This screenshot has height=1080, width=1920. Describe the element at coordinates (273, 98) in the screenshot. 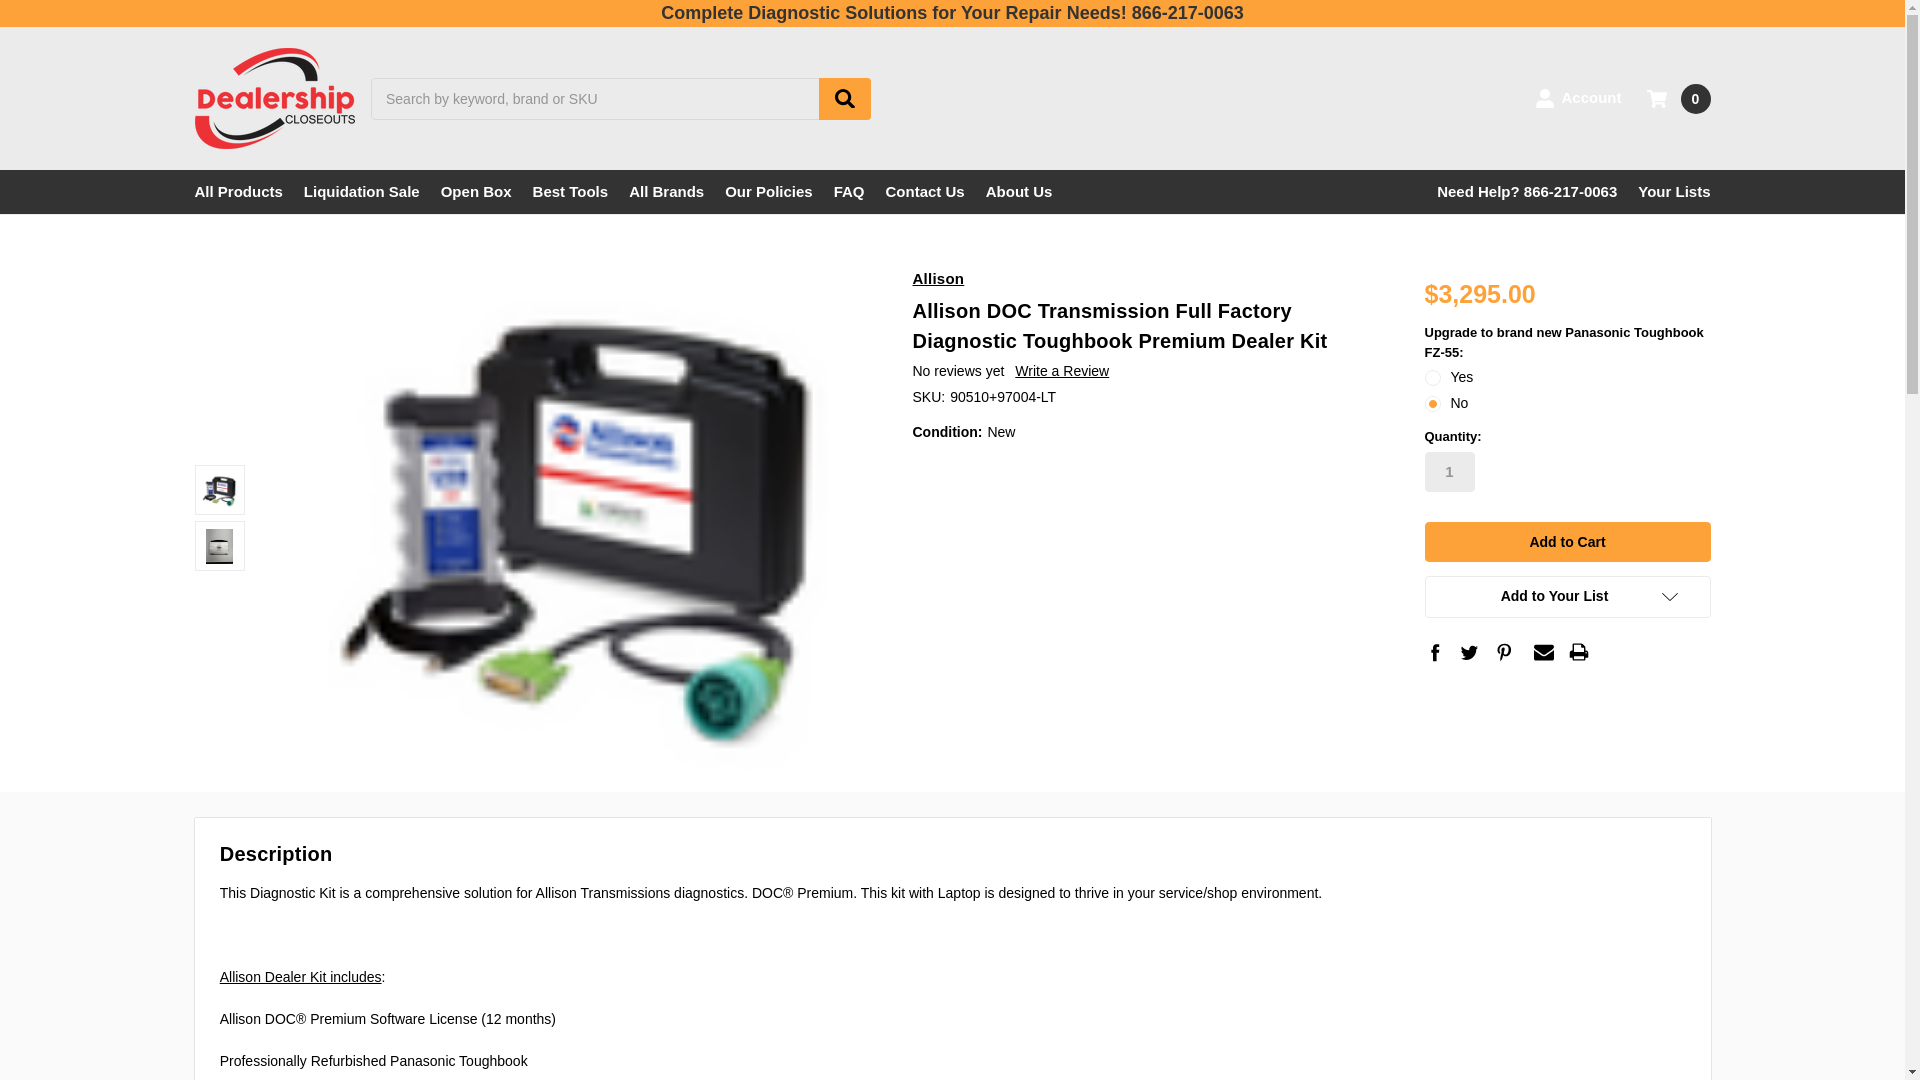

I see `Dealership Closeouts` at that location.